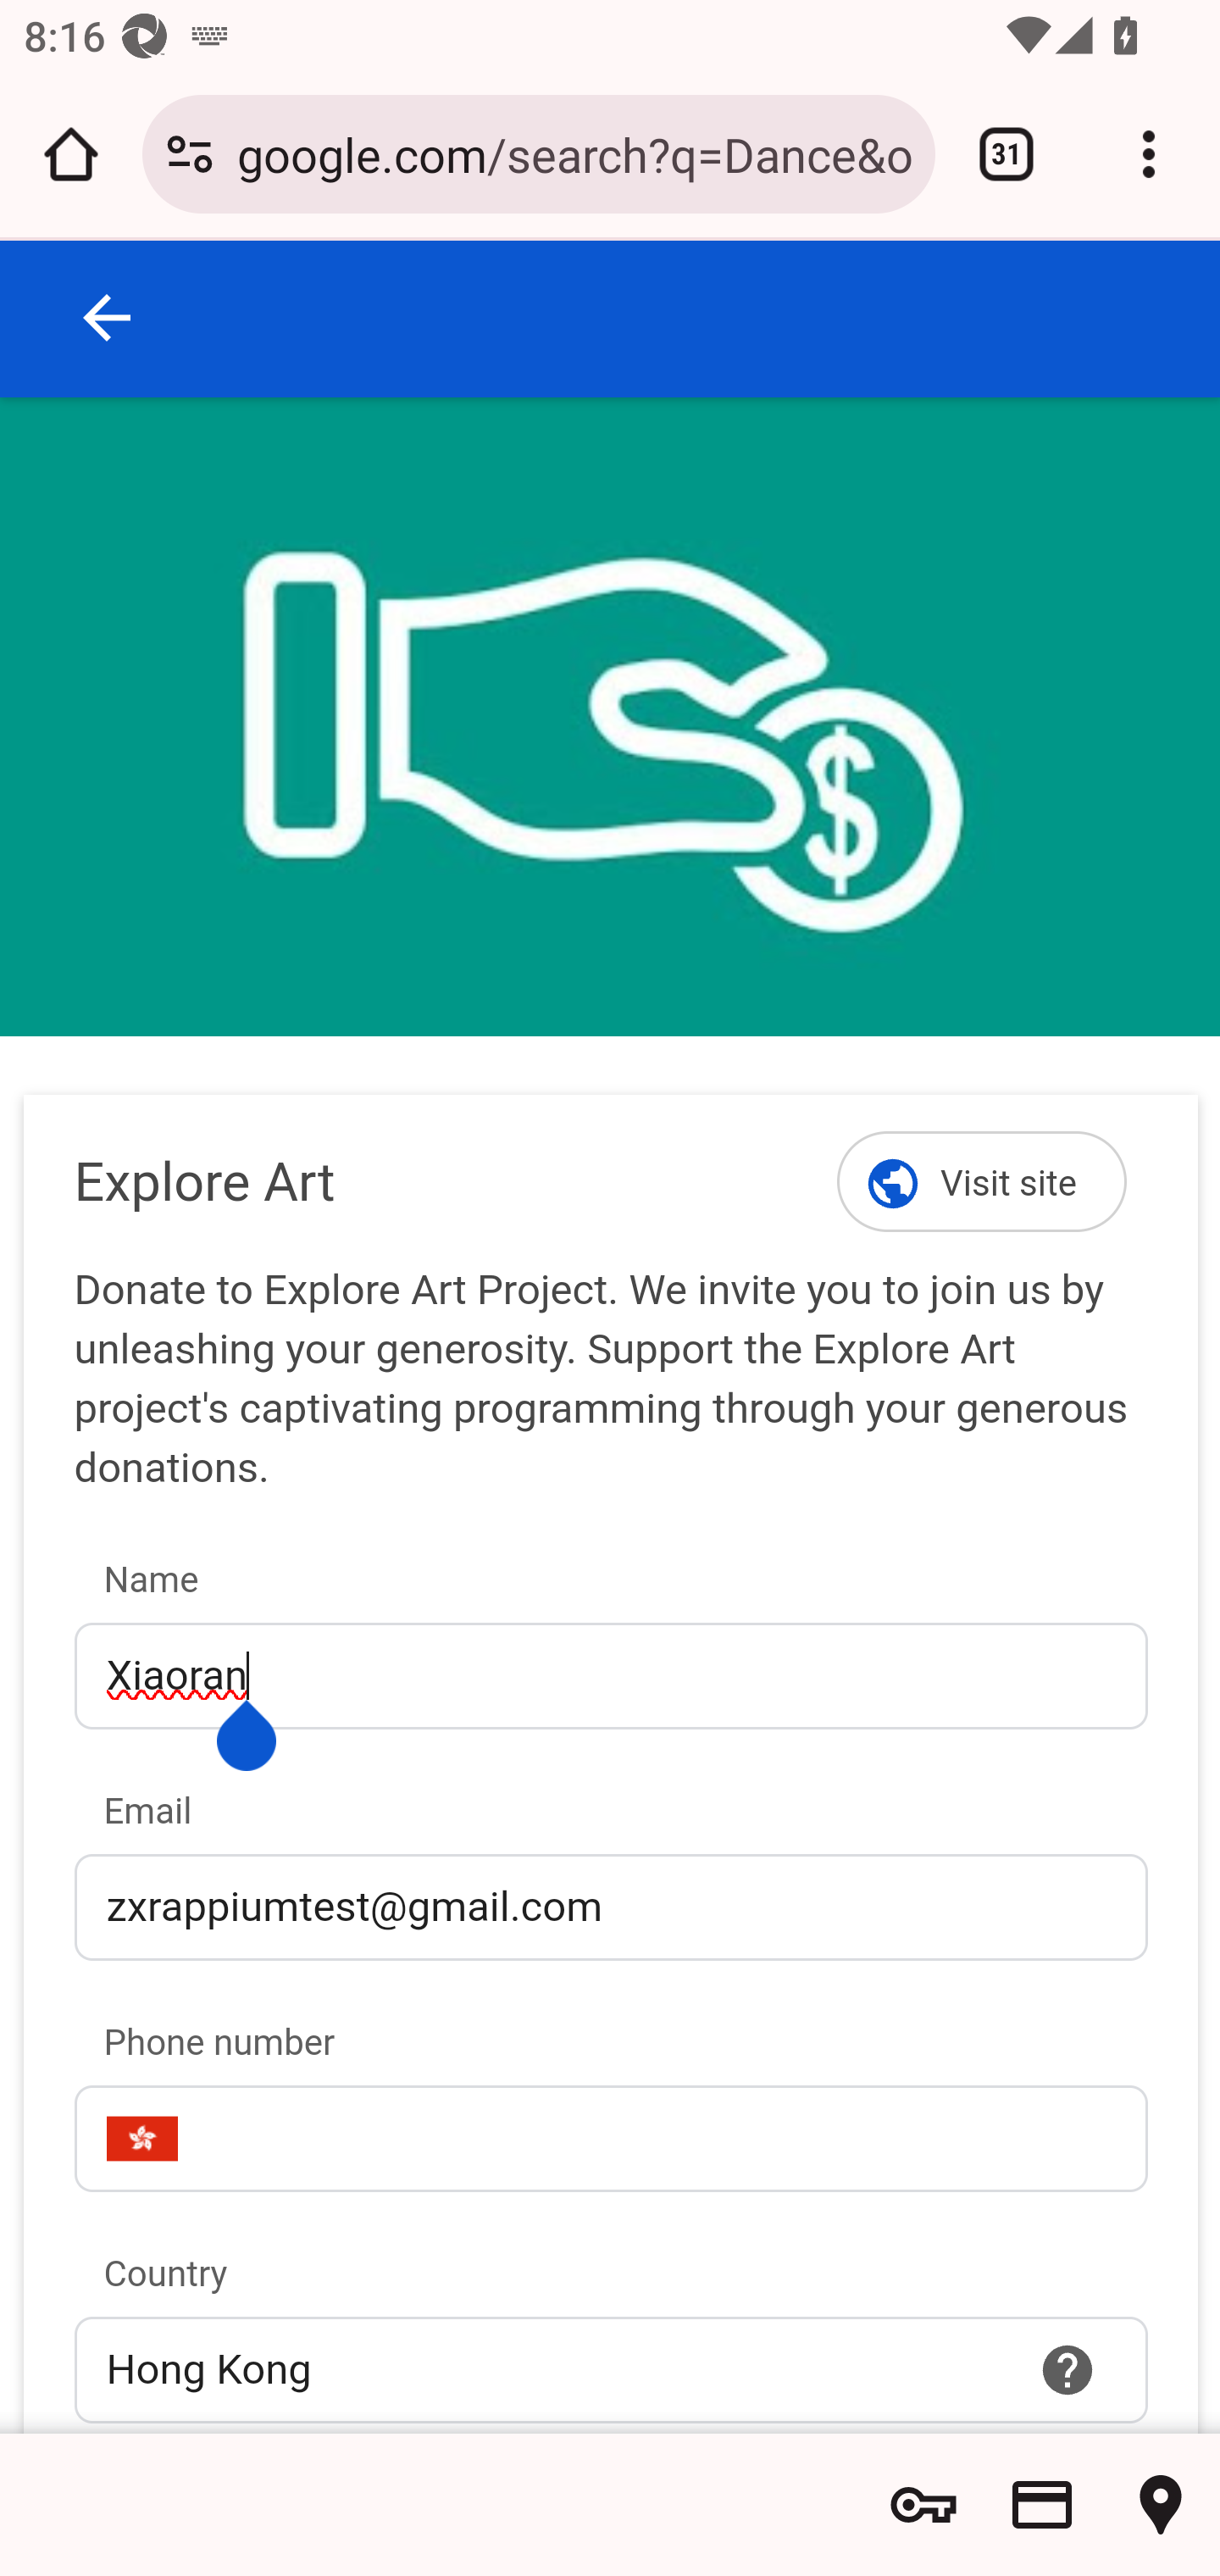 The width and height of the screenshot is (1220, 2576). I want to click on Show saved payment methods, so click(1042, 2505).